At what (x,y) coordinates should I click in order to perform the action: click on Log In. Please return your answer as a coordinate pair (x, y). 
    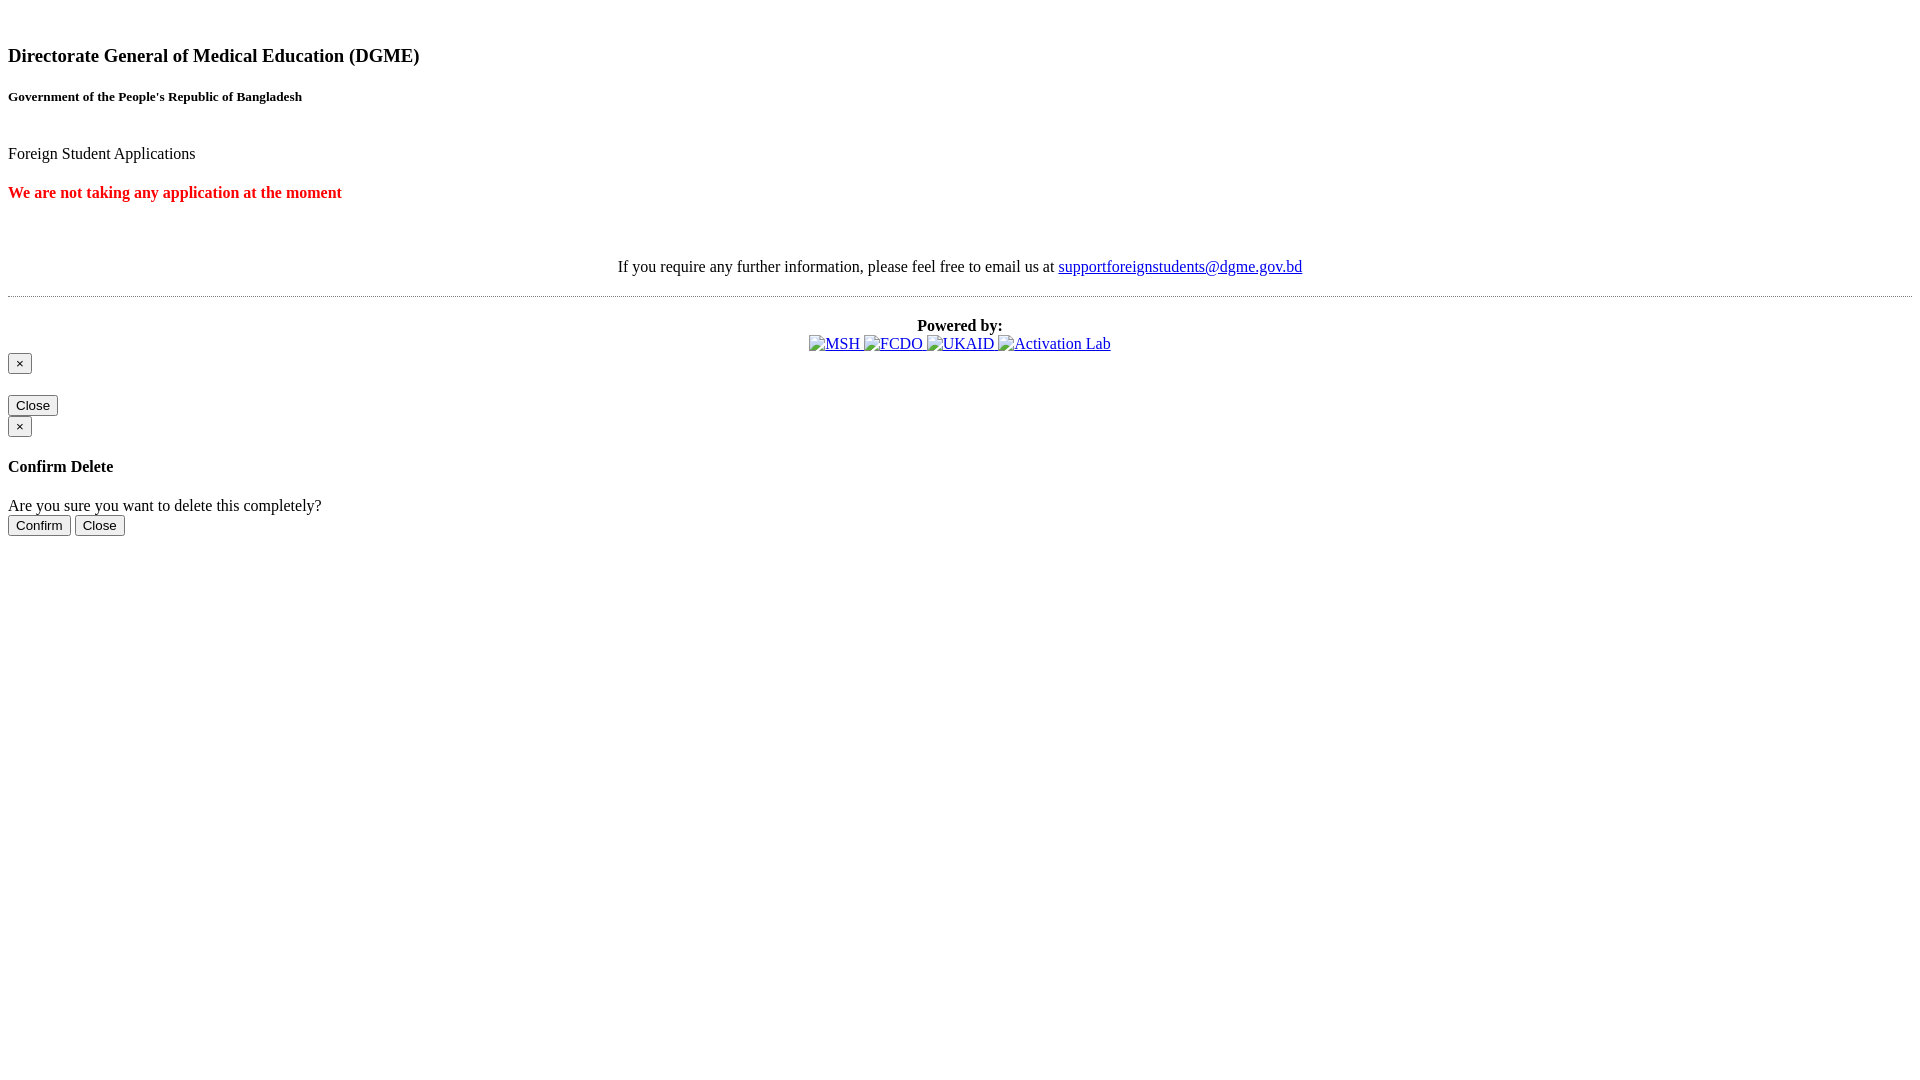
    Looking at the image, I should click on (30, 232).